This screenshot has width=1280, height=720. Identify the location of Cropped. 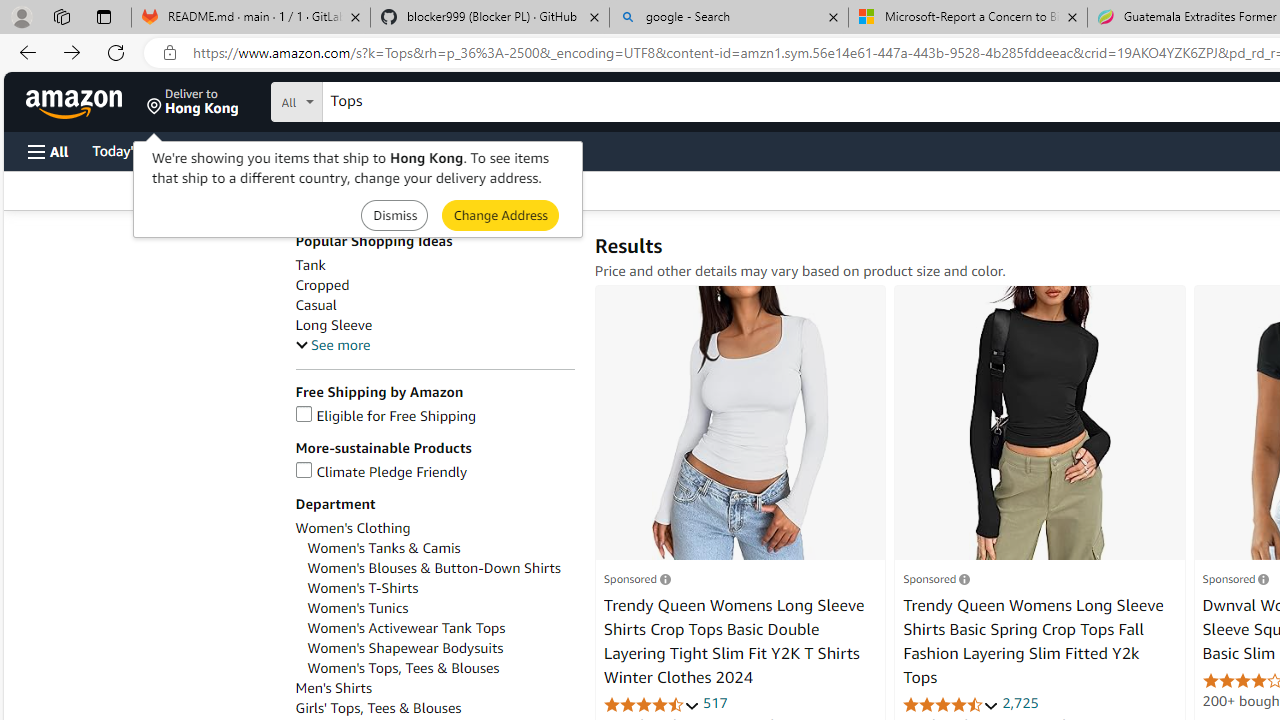
(434, 285).